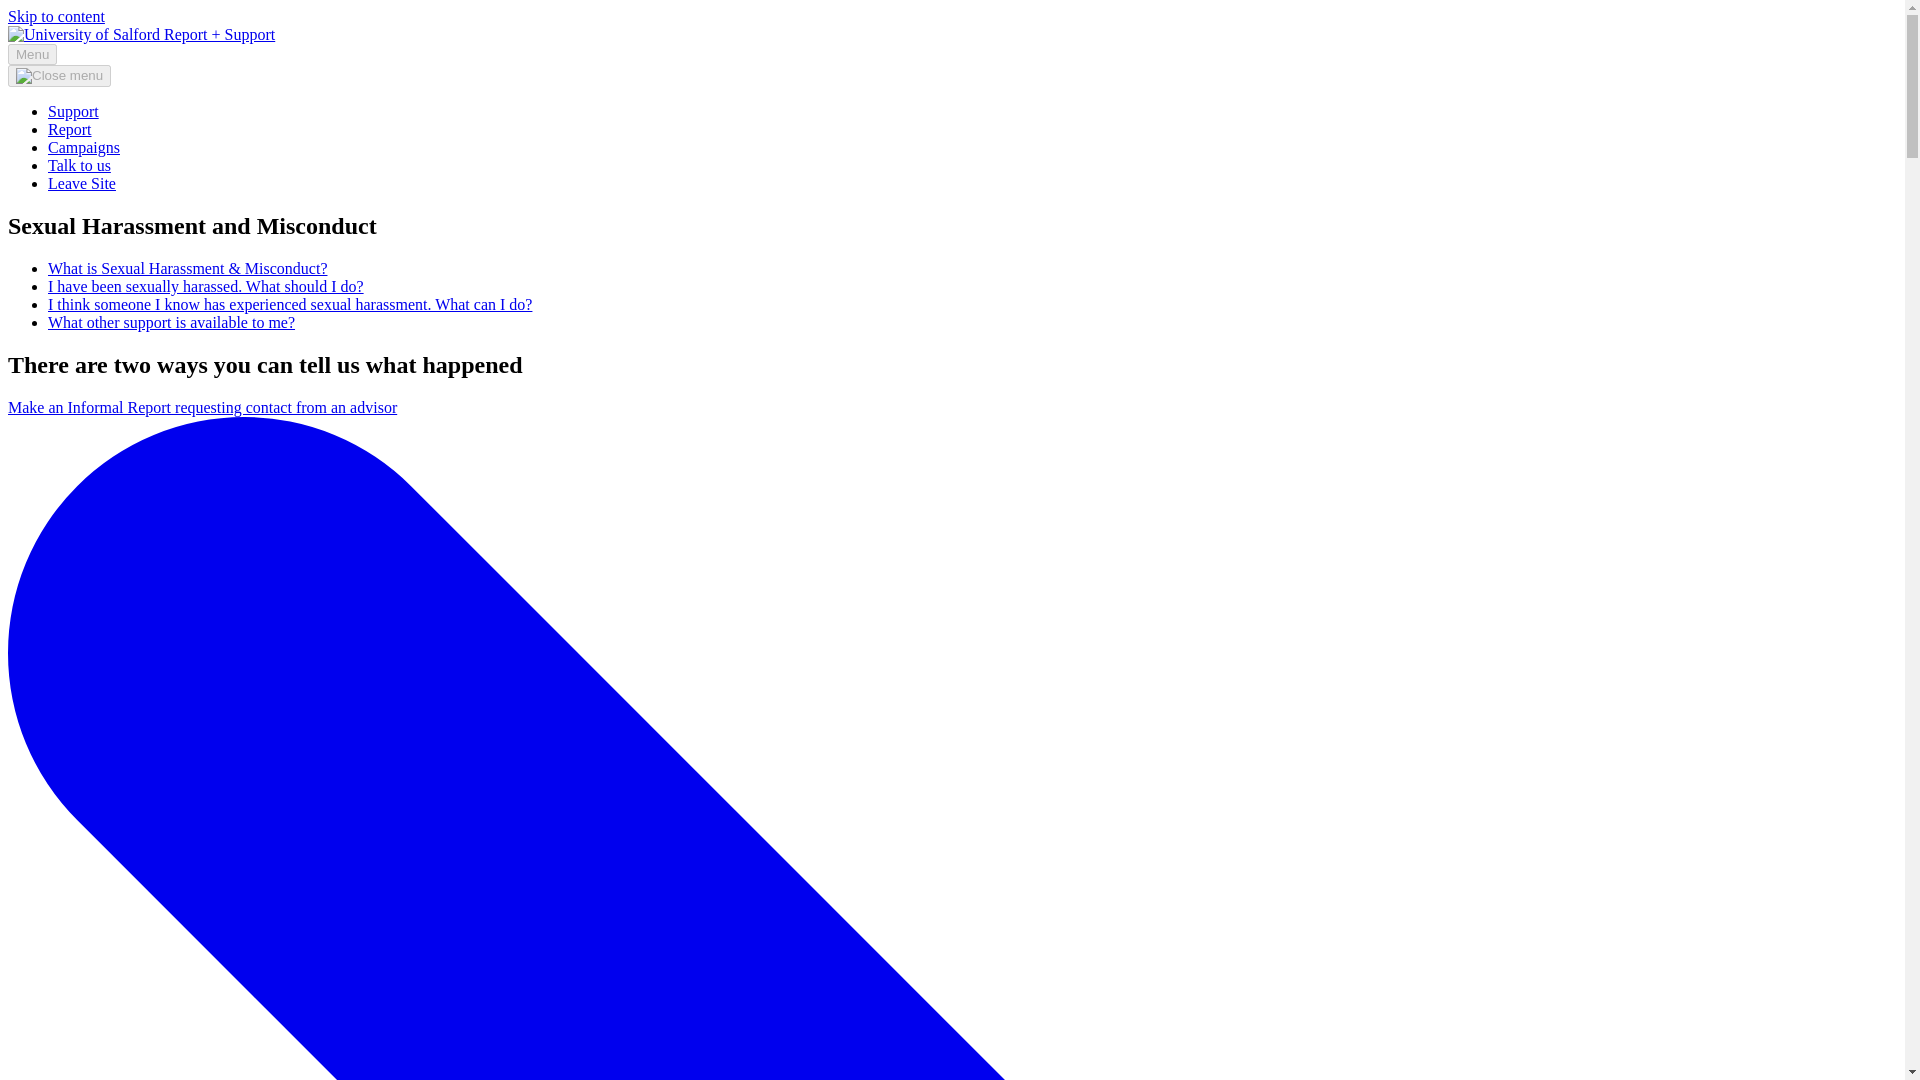 The image size is (1920, 1080). Describe the element at coordinates (74, 110) in the screenshot. I see `Support` at that location.